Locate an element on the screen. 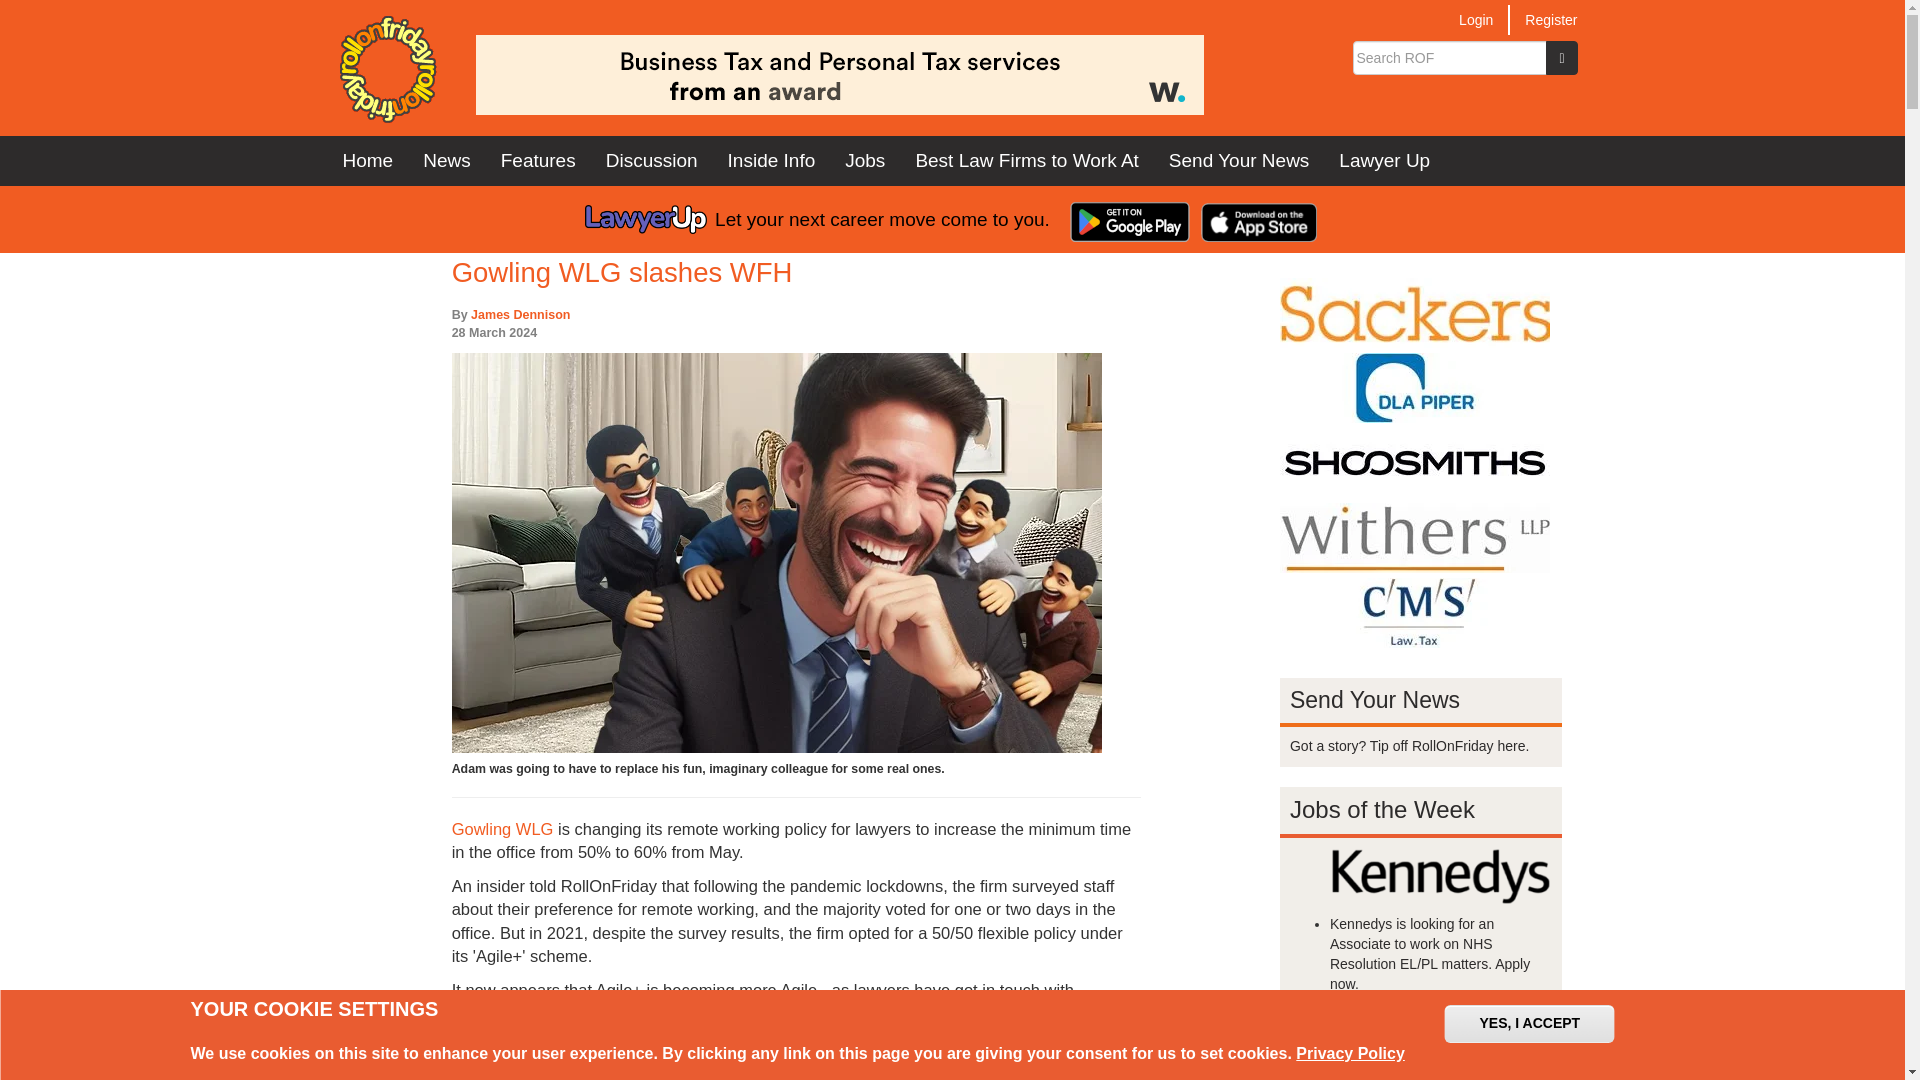 The image size is (1920, 1080). Gowling WLG slashes WFH is located at coordinates (622, 272).